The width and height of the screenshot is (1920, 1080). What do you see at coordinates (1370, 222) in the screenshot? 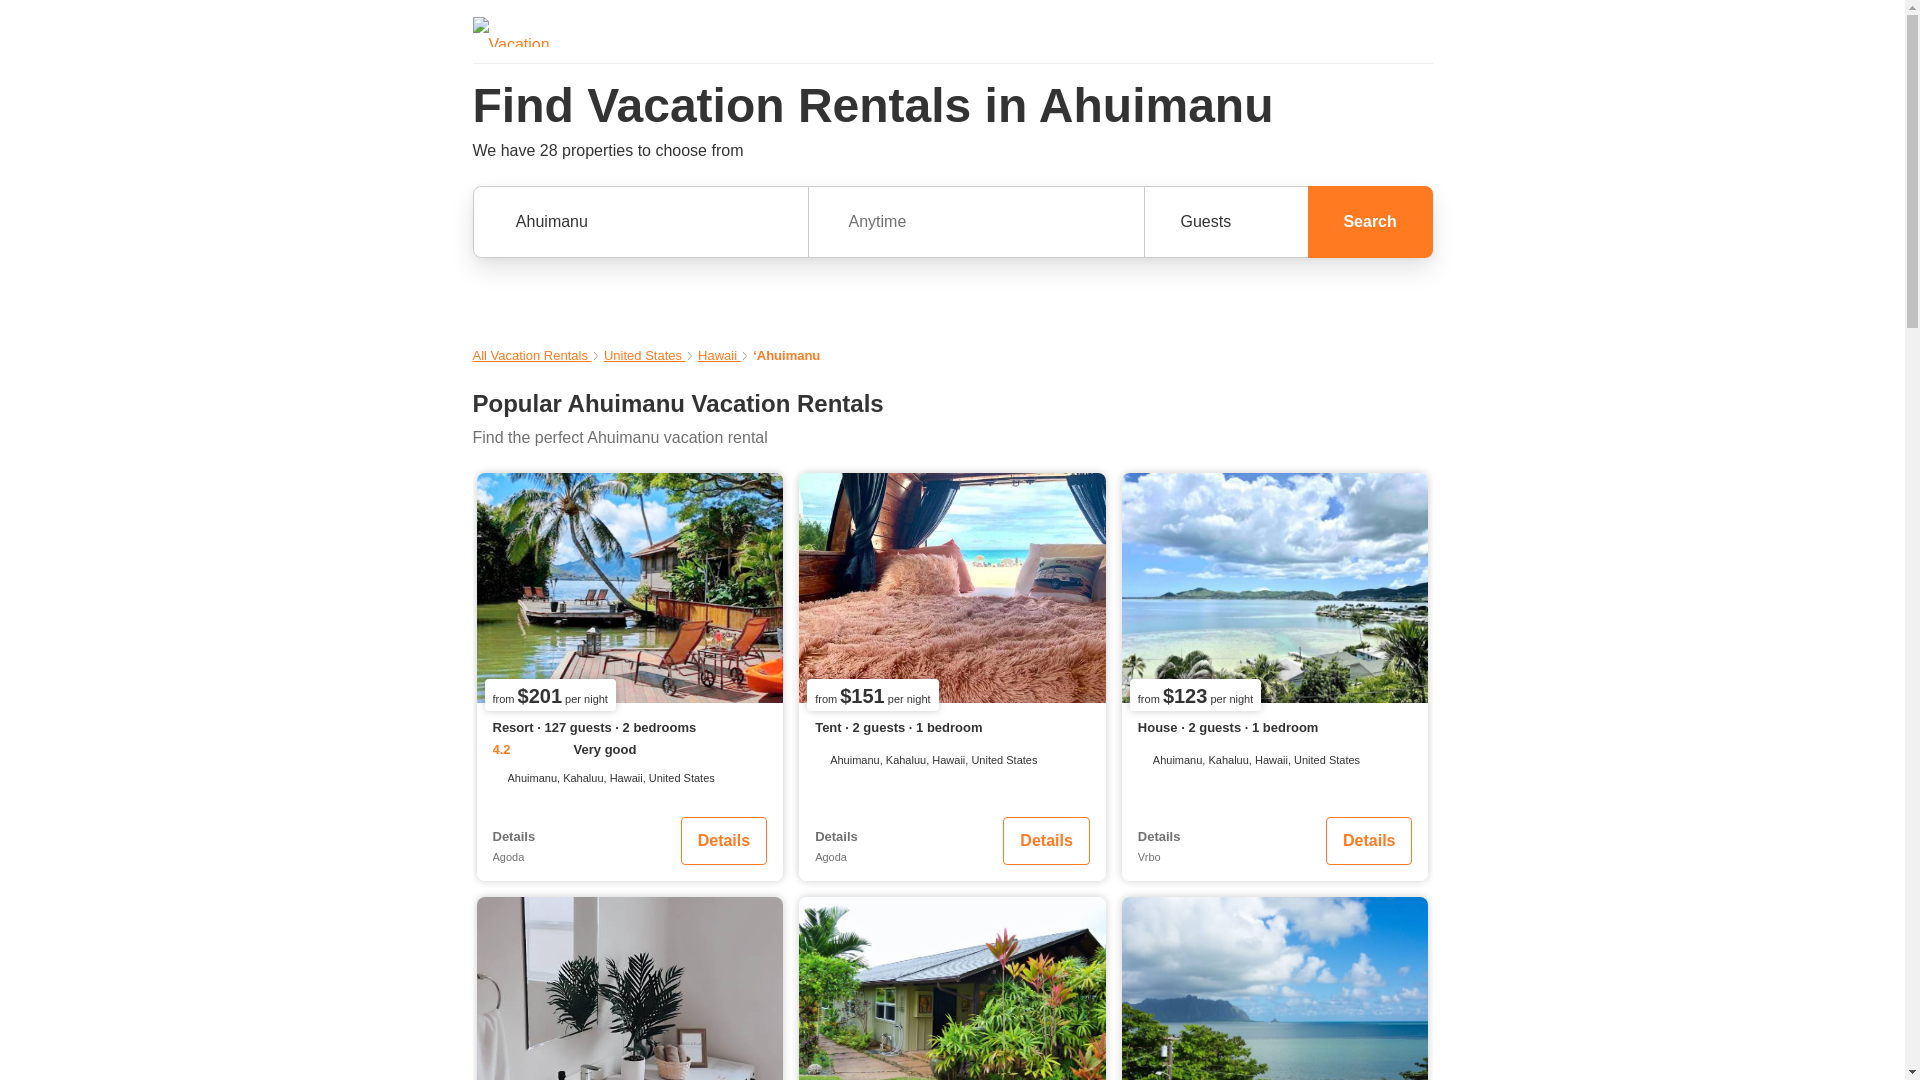
I see `Search` at bounding box center [1370, 222].